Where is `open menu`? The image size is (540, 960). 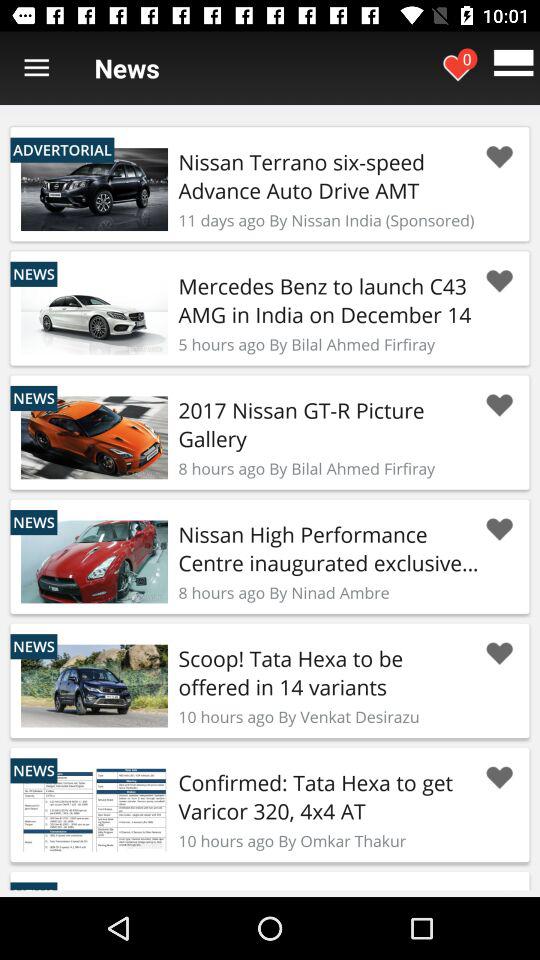 open menu is located at coordinates (36, 68).